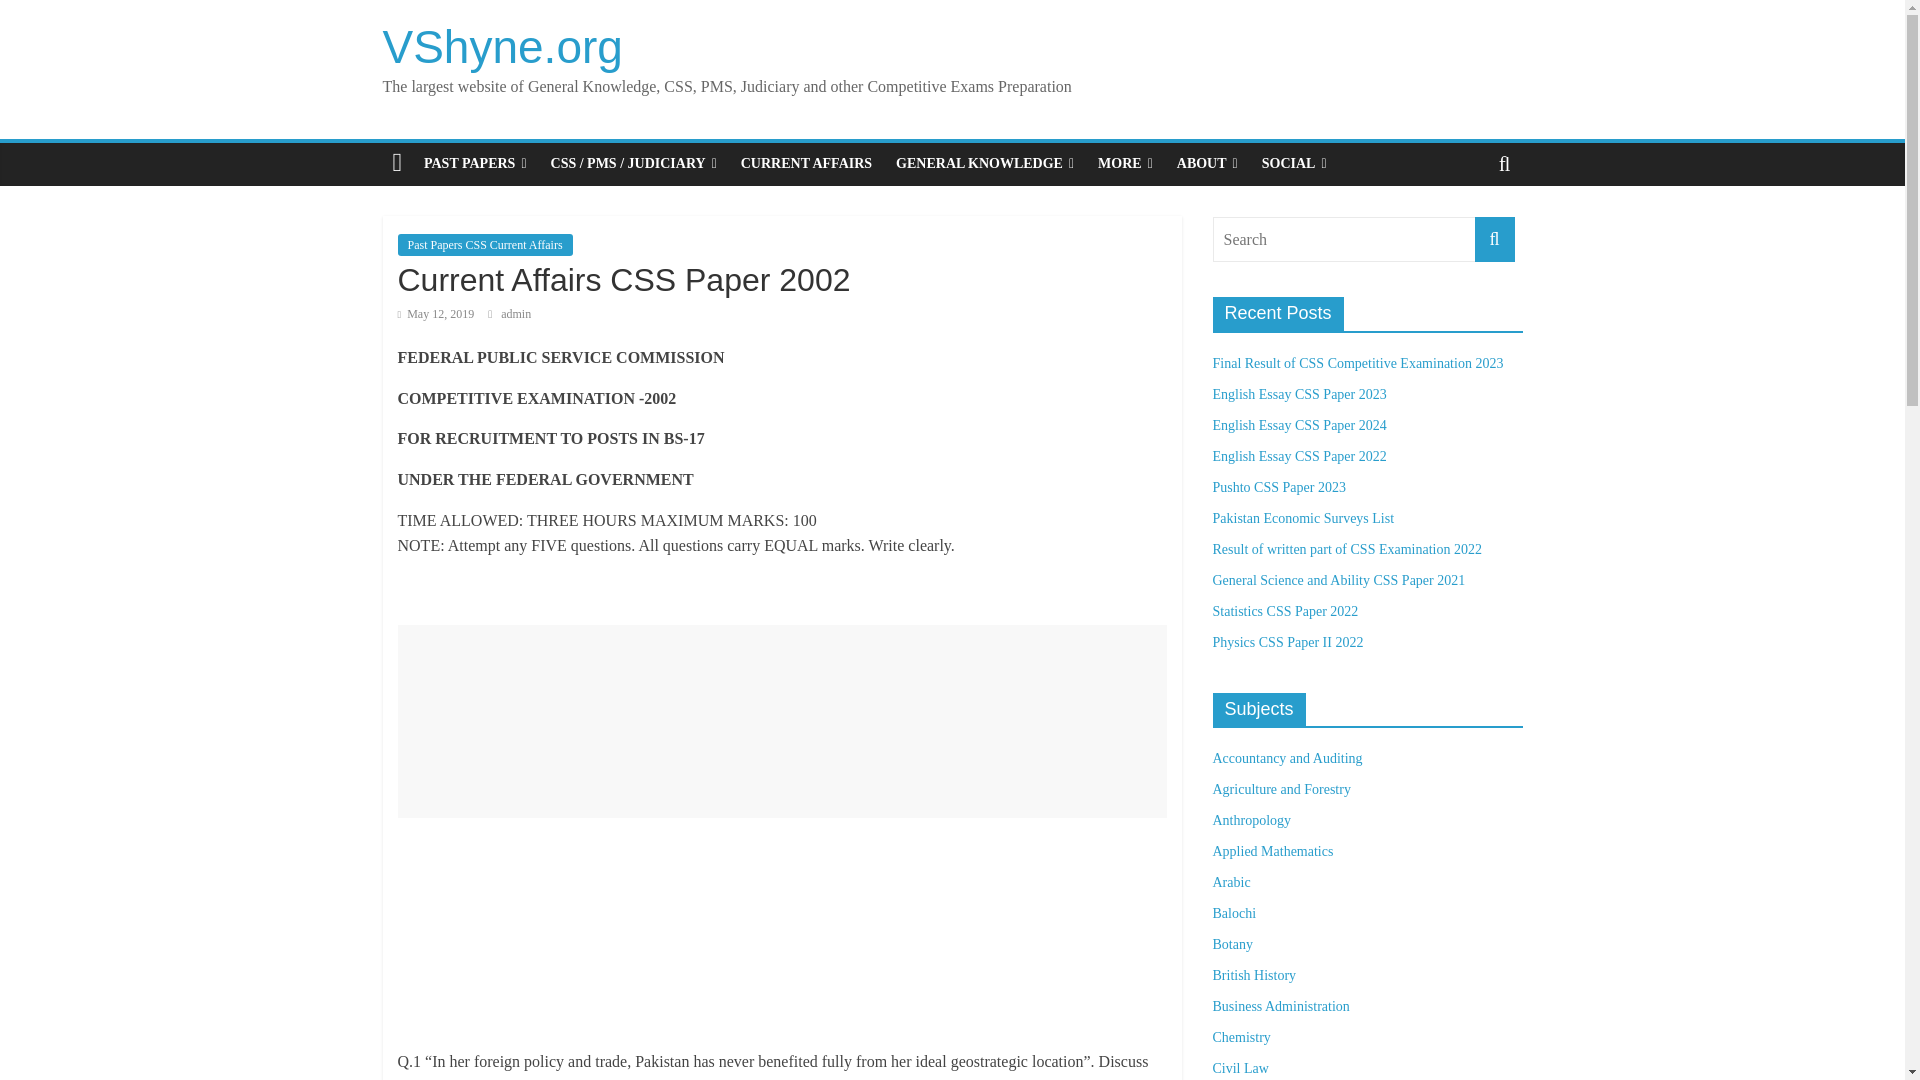 The width and height of the screenshot is (1920, 1080). What do you see at coordinates (516, 313) in the screenshot?
I see `admin` at bounding box center [516, 313].